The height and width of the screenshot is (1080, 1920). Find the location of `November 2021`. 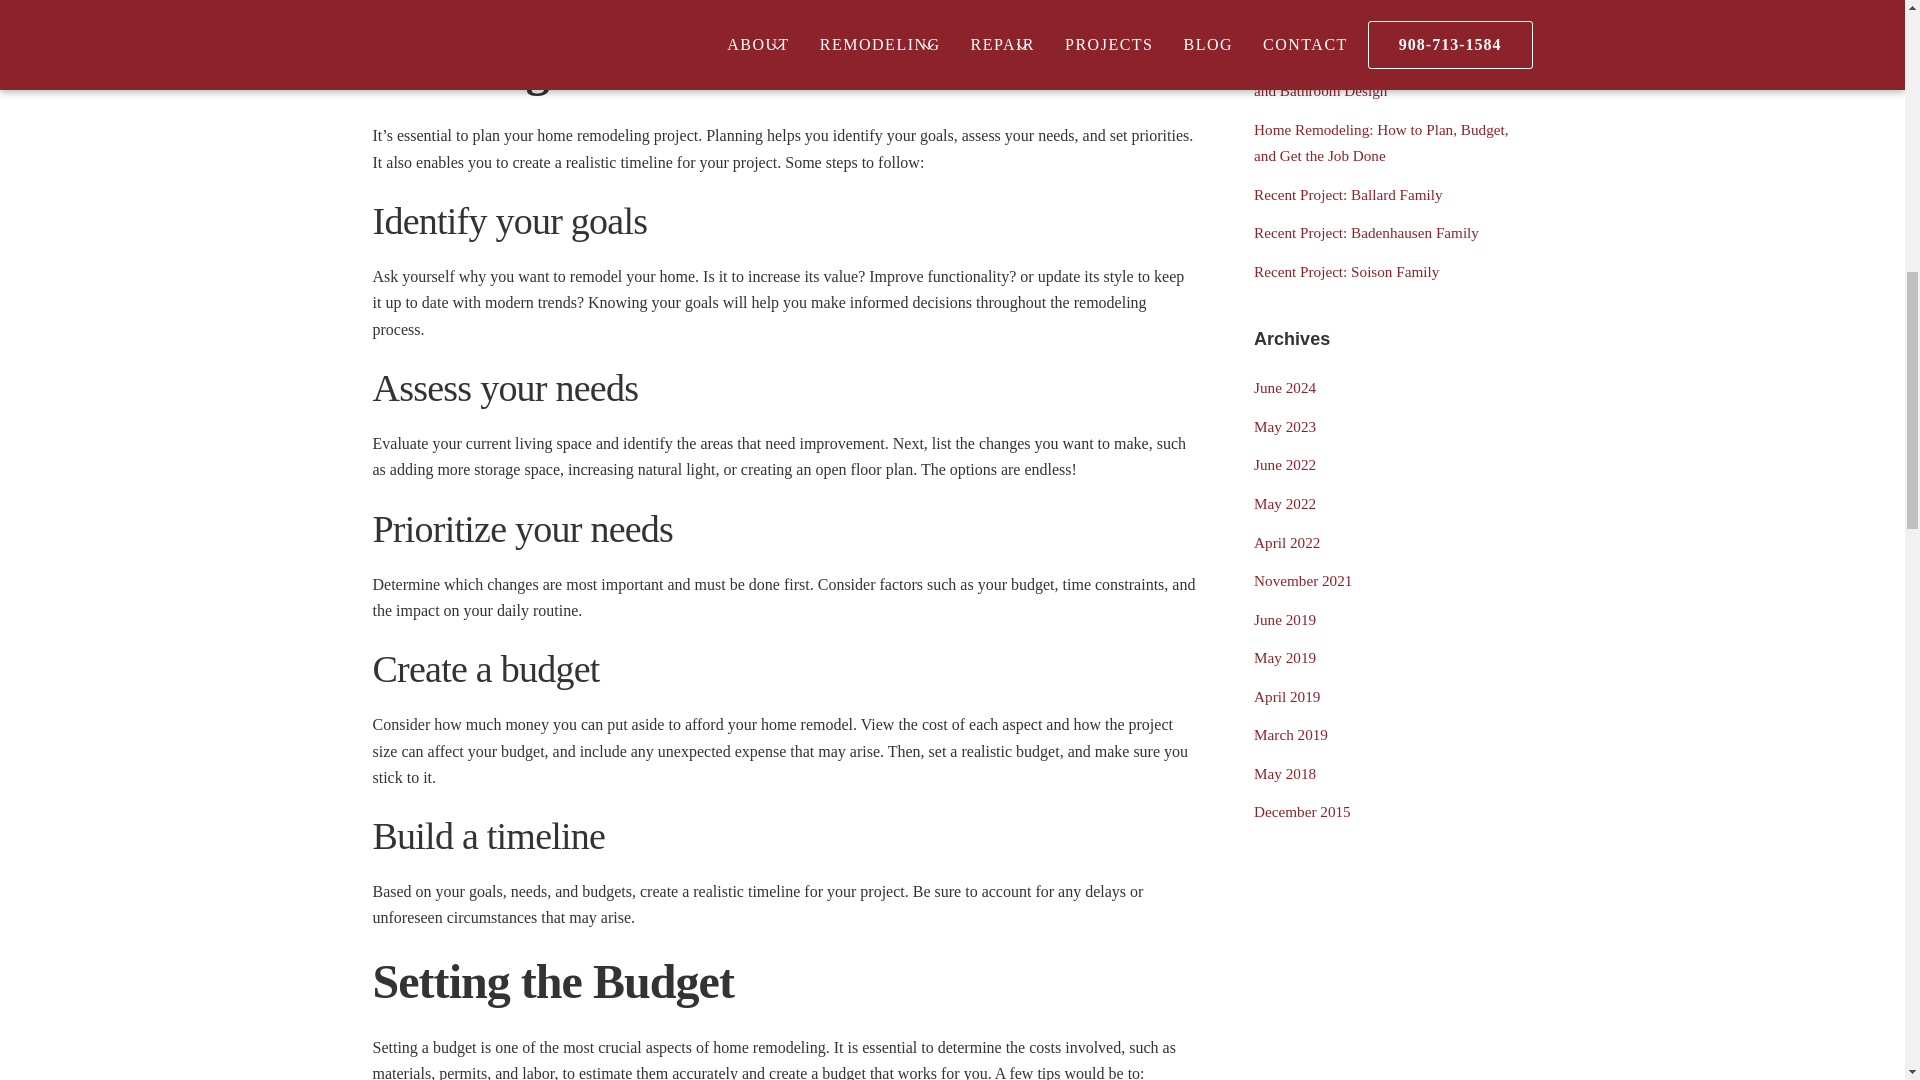

November 2021 is located at coordinates (1302, 580).